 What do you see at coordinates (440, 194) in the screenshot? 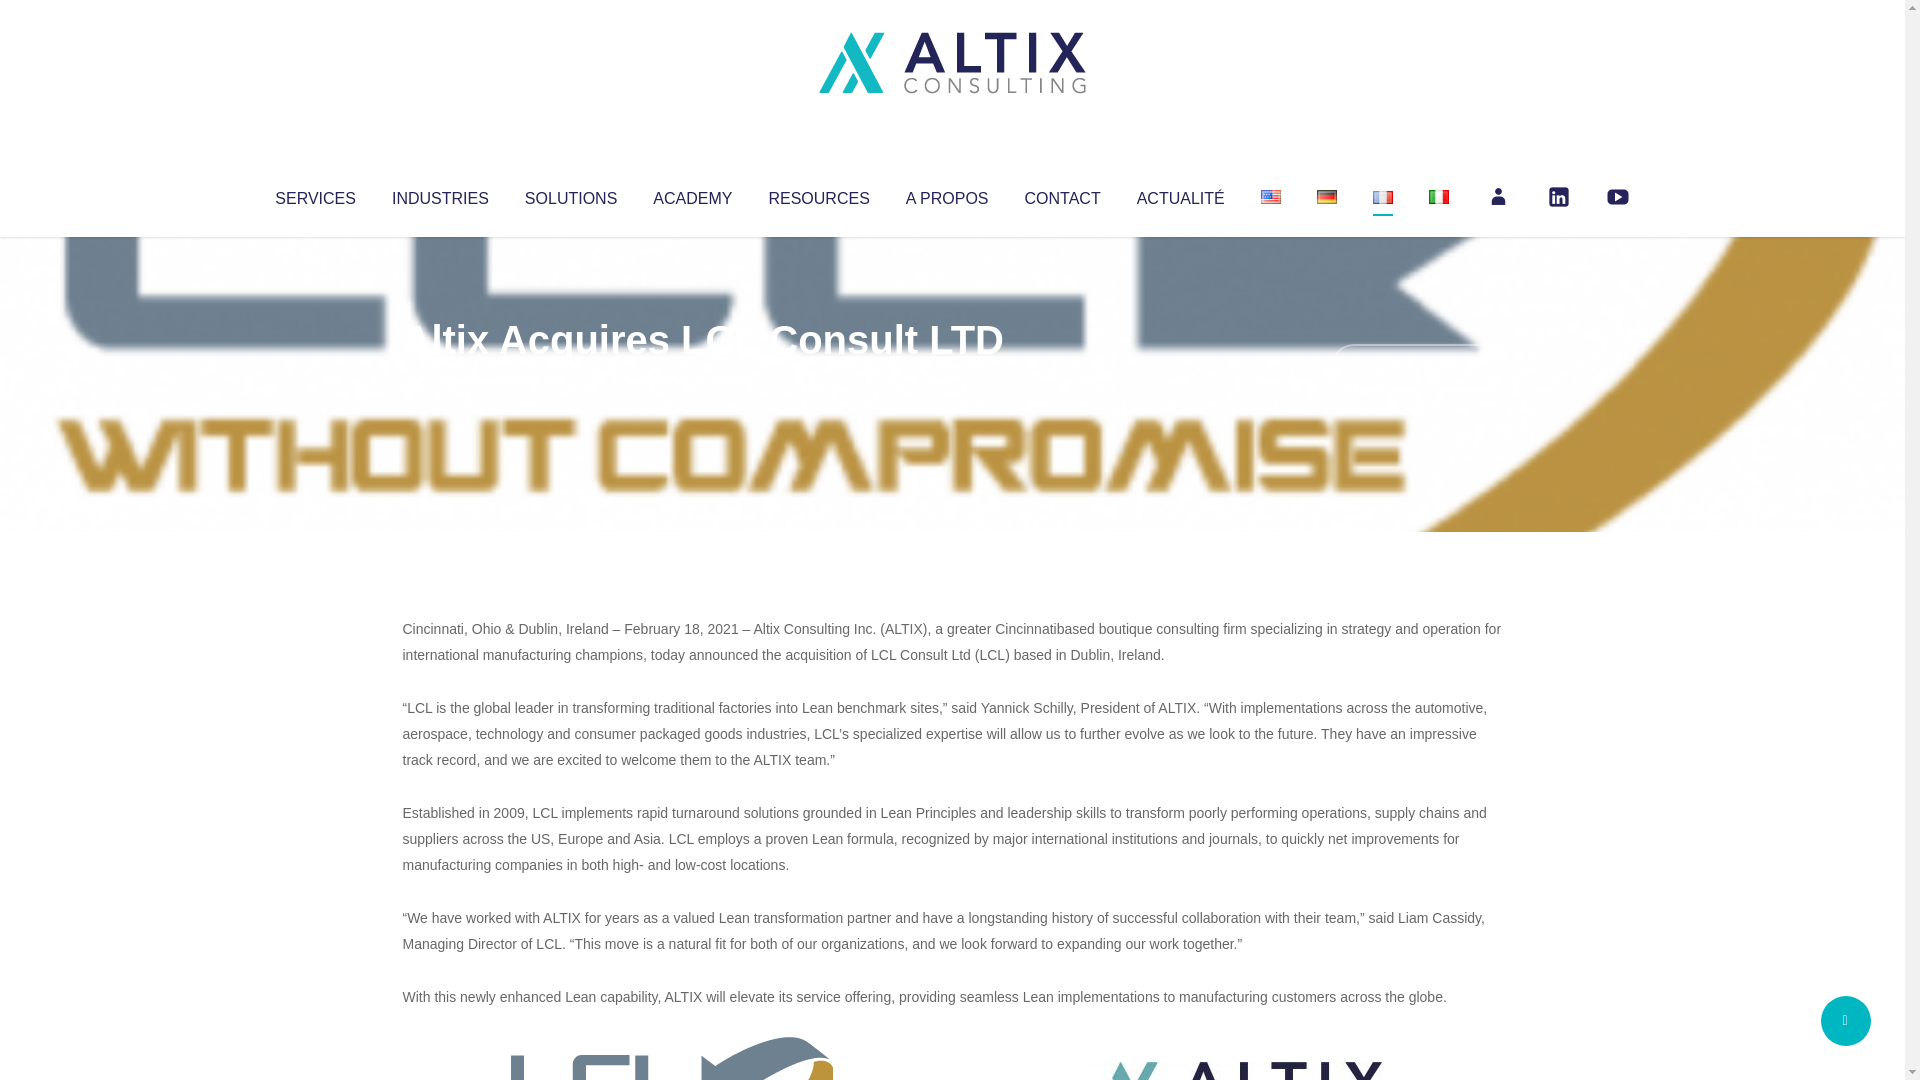
I see `INDUSTRIES` at bounding box center [440, 194].